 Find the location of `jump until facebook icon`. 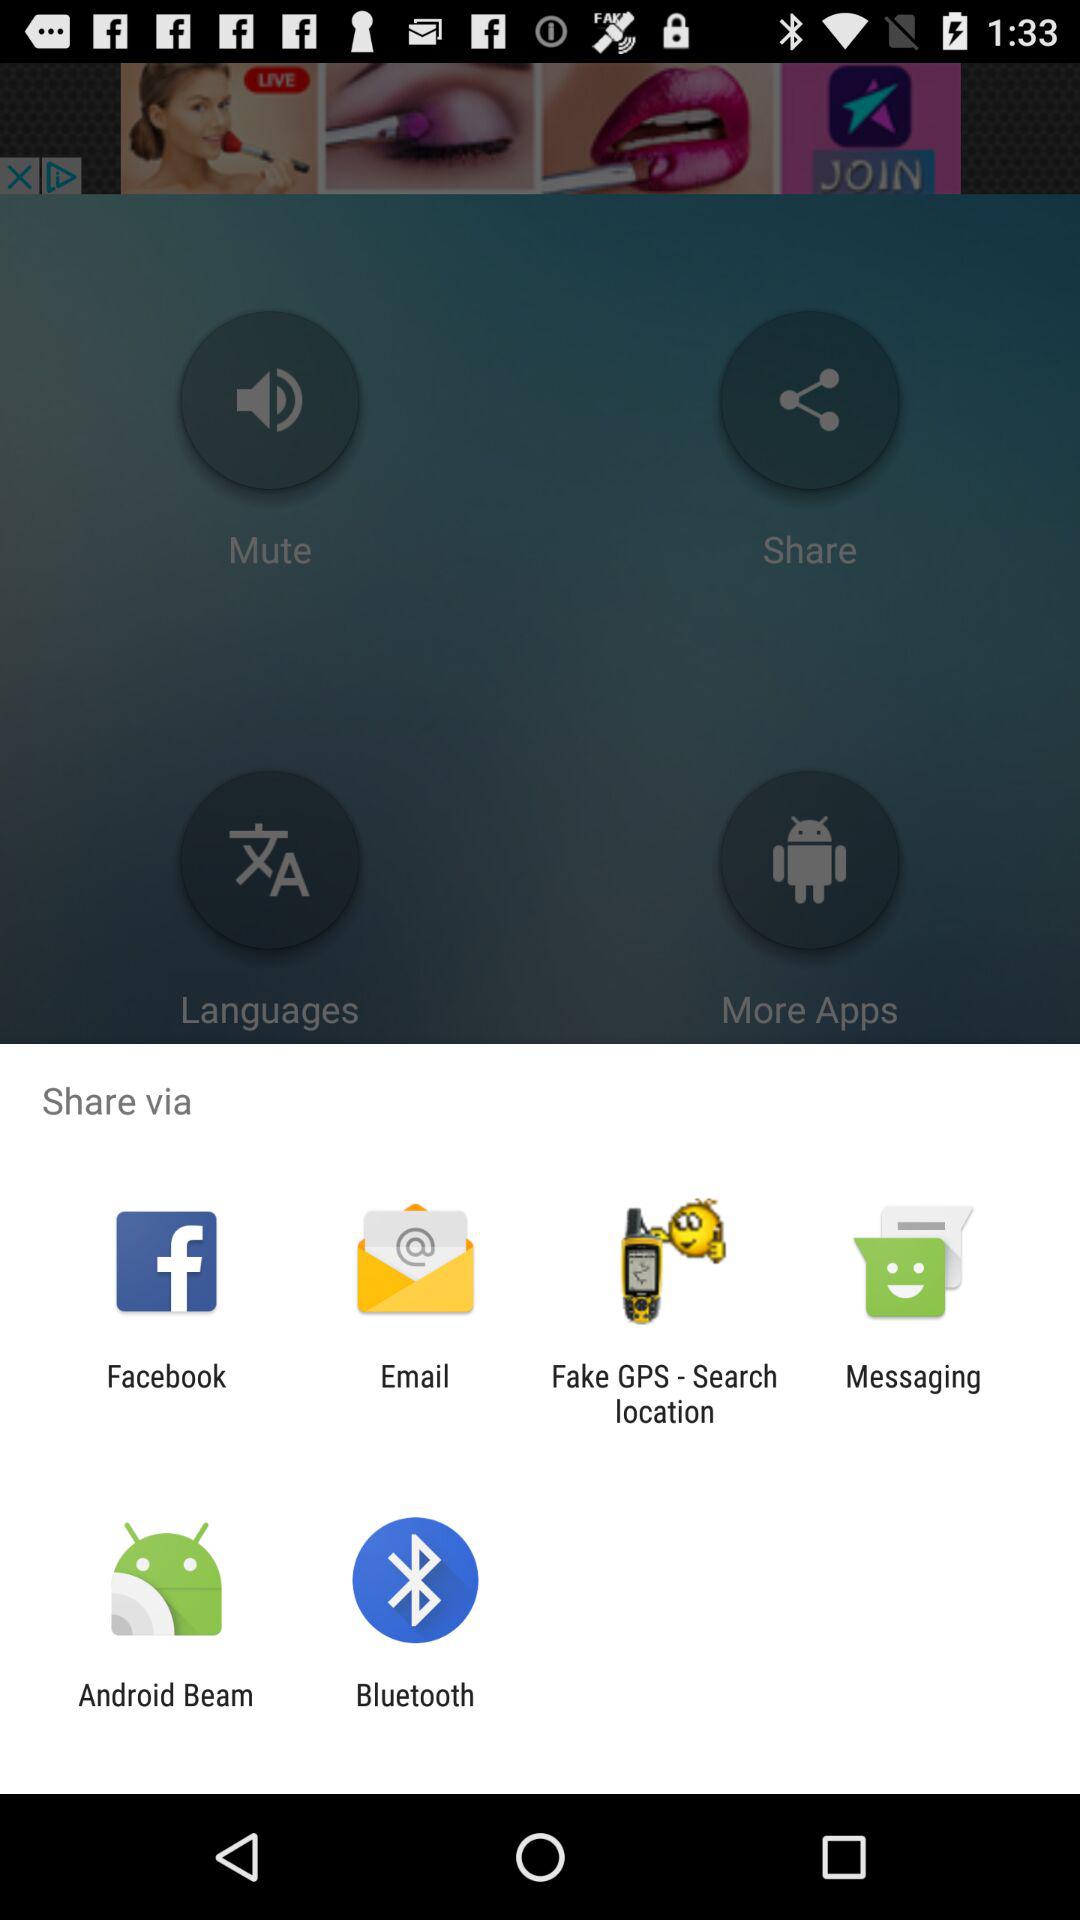

jump until facebook icon is located at coordinates (166, 1393).